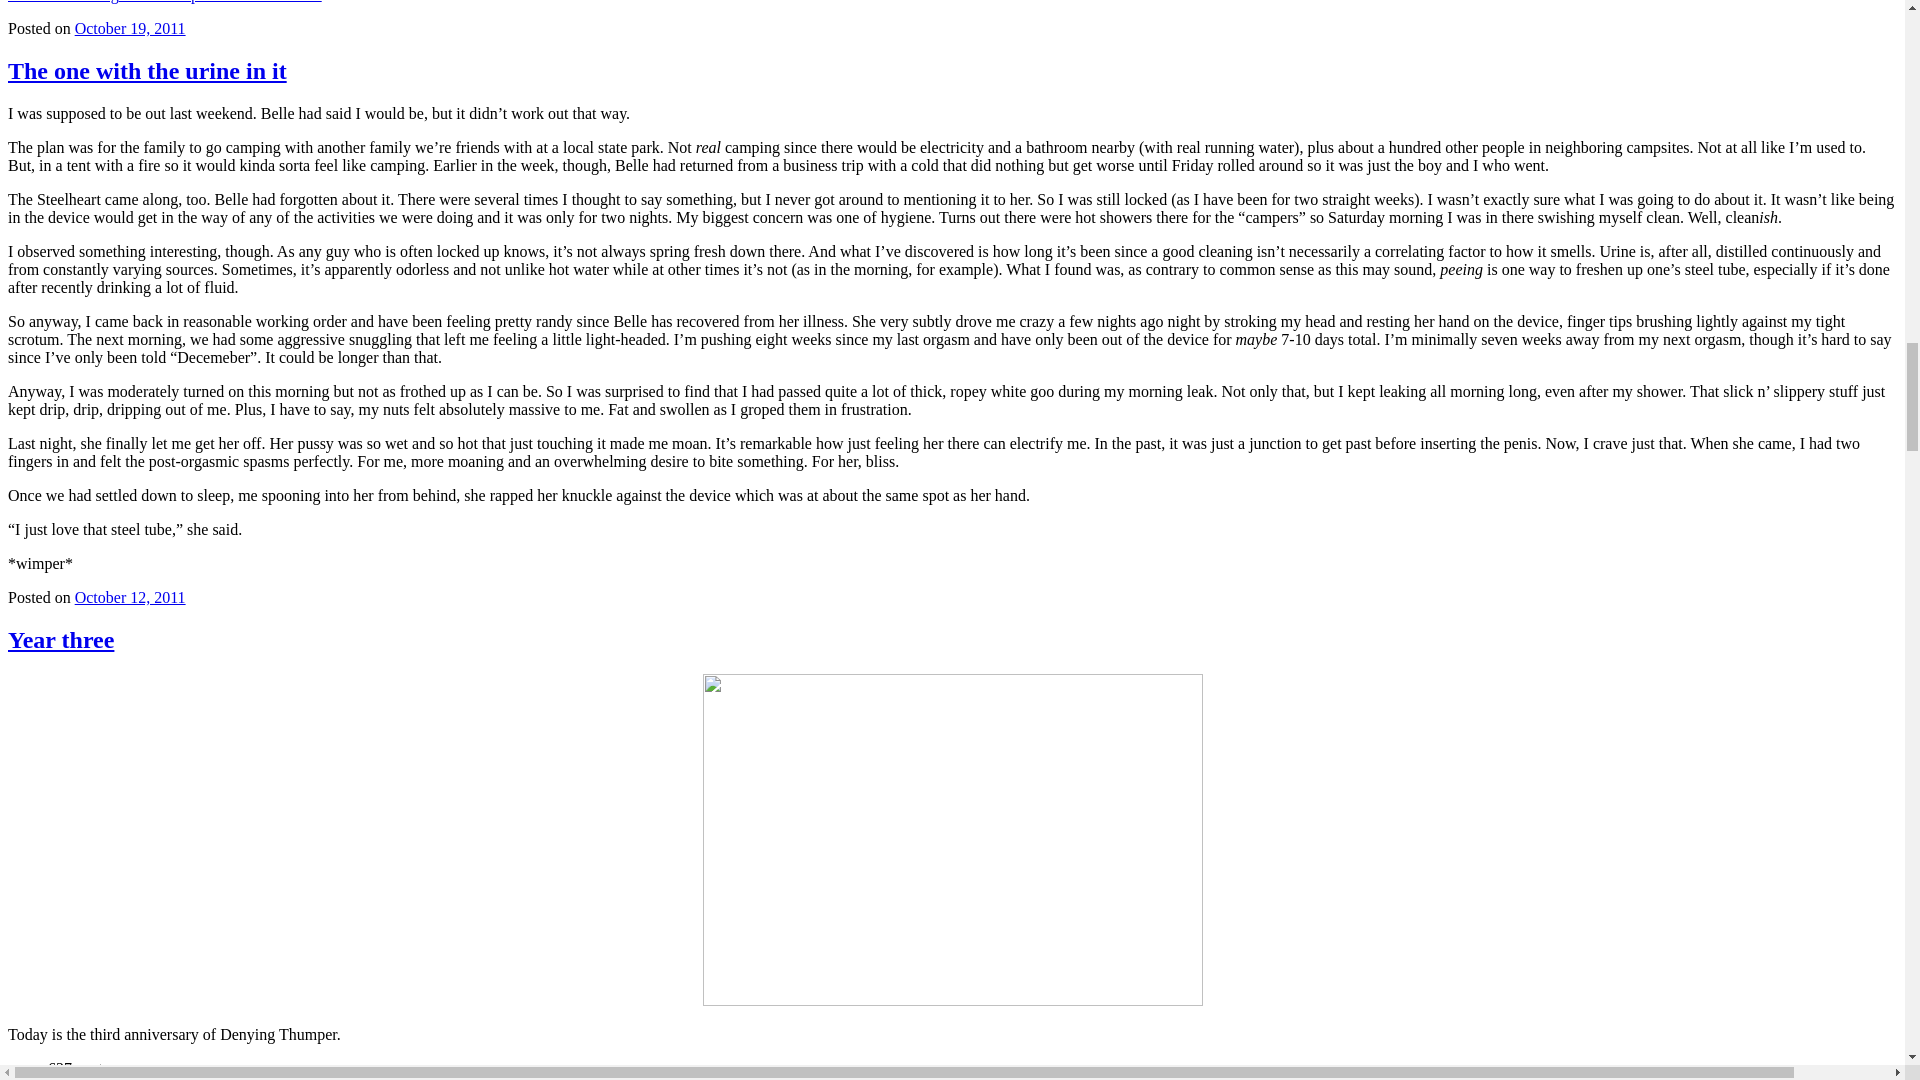 The image size is (1920, 1080). I want to click on October 19, 2011, so click(130, 28).